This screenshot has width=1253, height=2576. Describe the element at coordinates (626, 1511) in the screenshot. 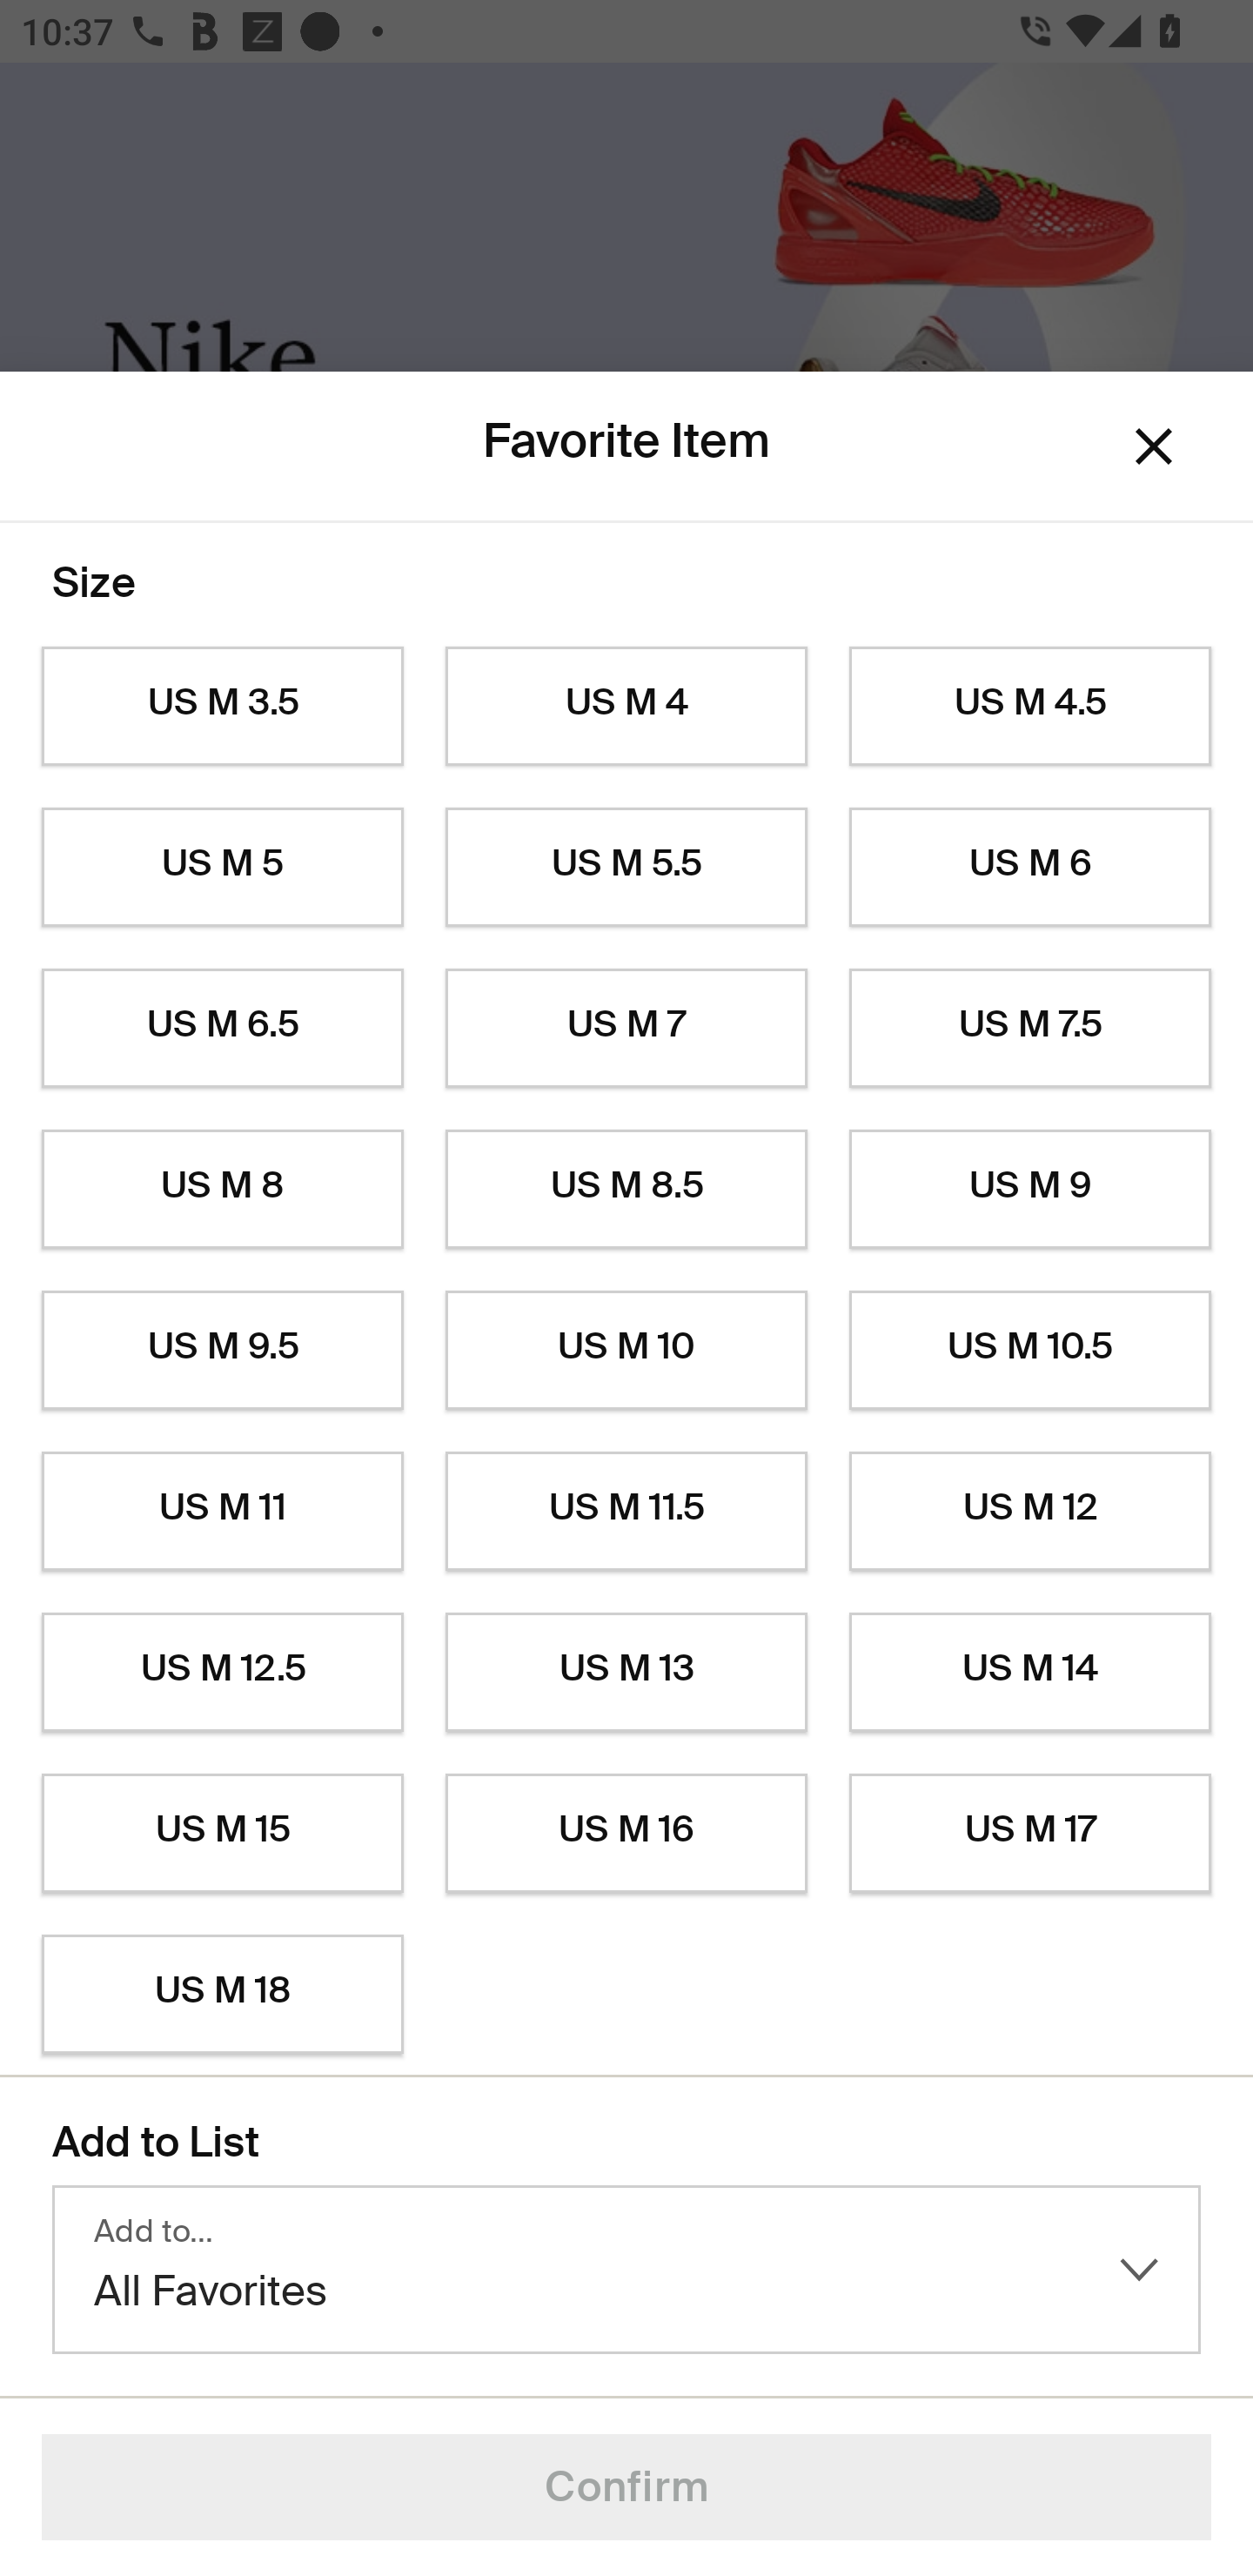

I see `US M 11.5` at that location.